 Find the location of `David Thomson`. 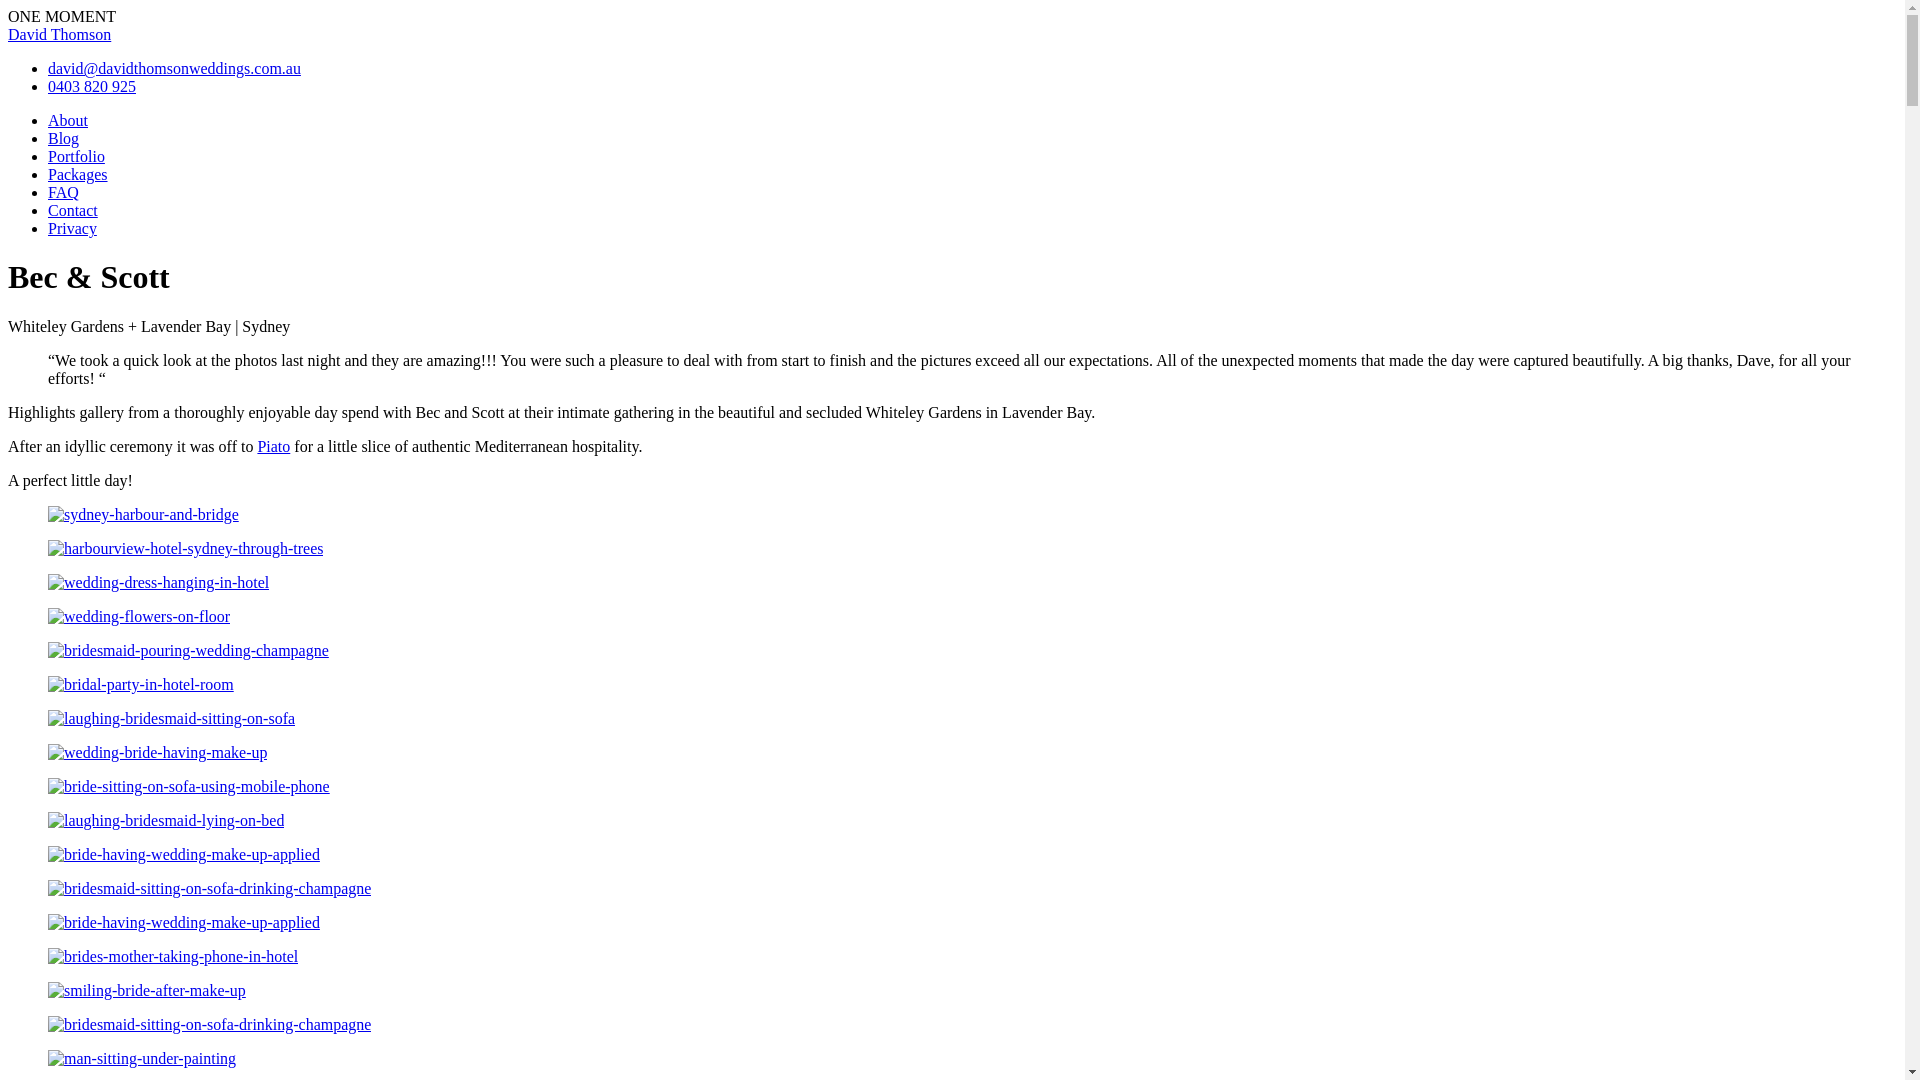

David Thomson is located at coordinates (60, 34).